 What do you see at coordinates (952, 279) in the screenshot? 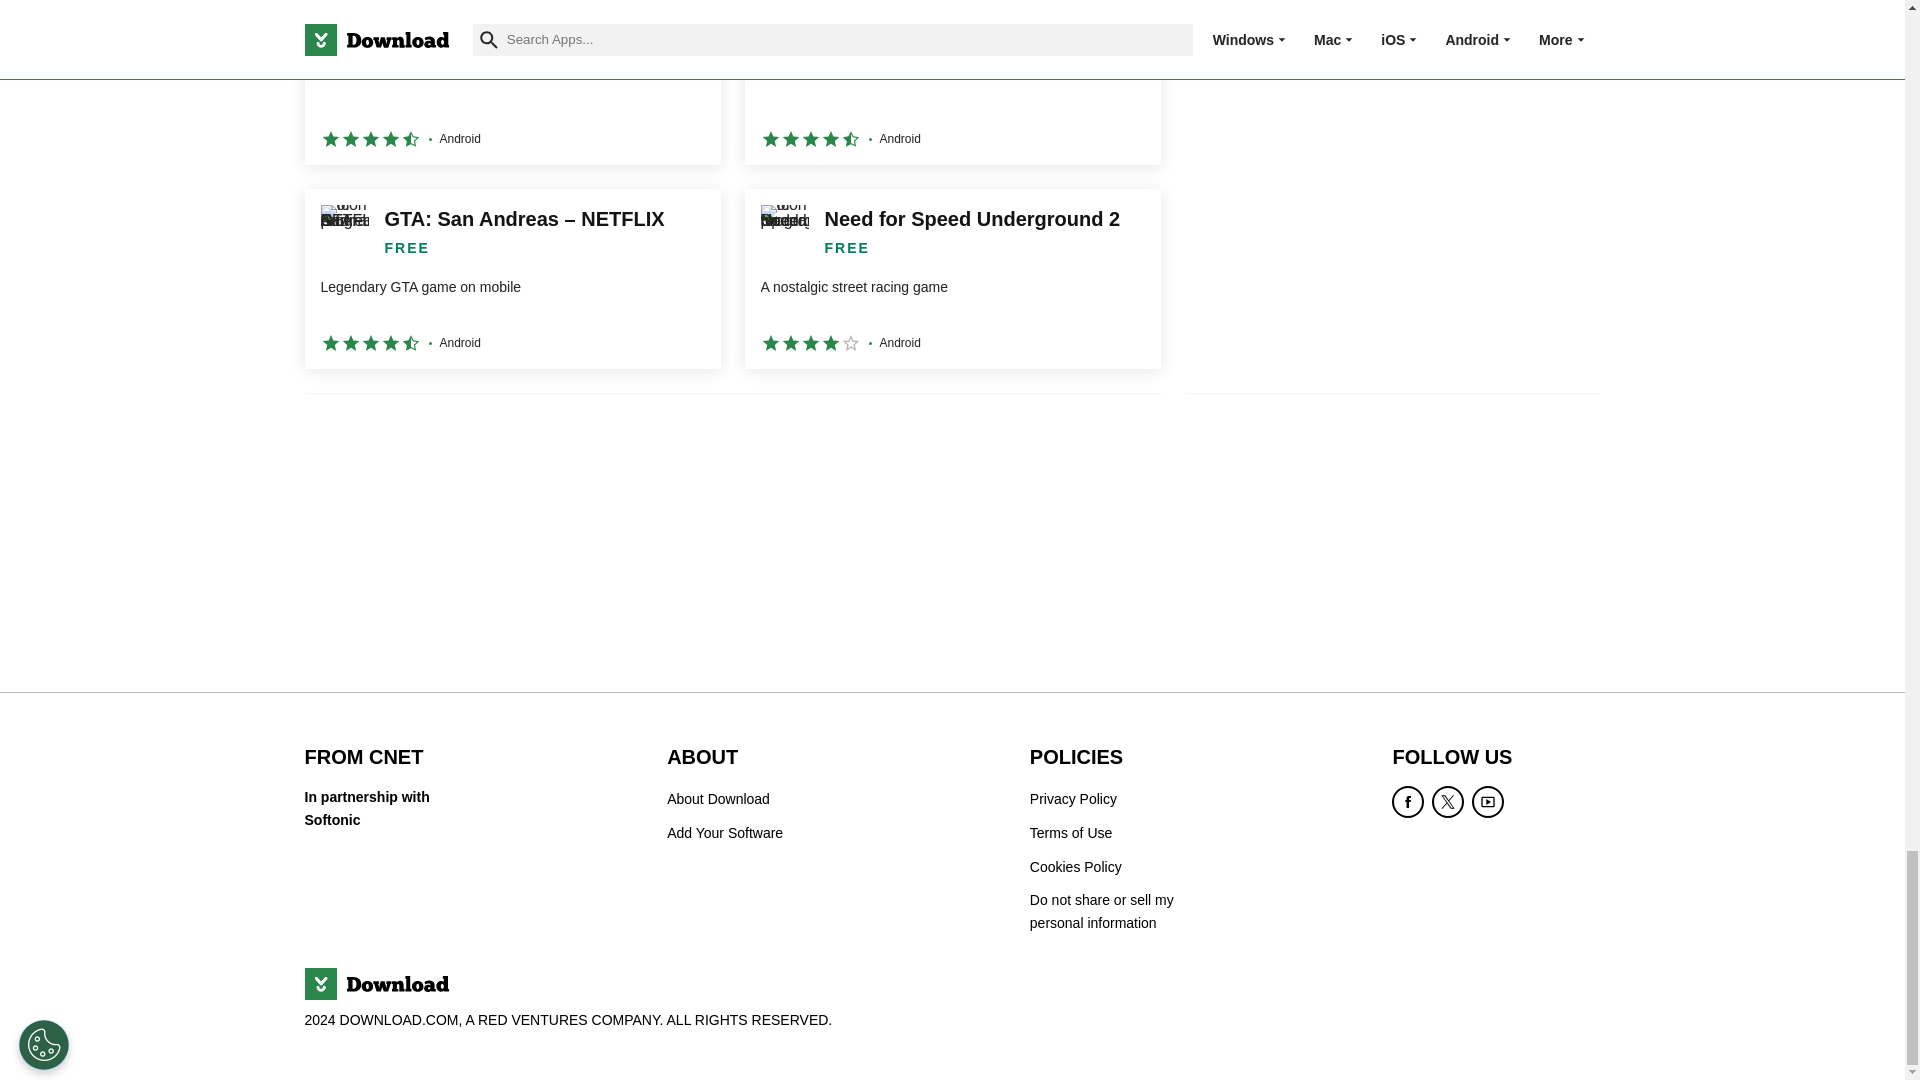
I see `Need for Speed Underground 2` at bounding box center [952, 279].